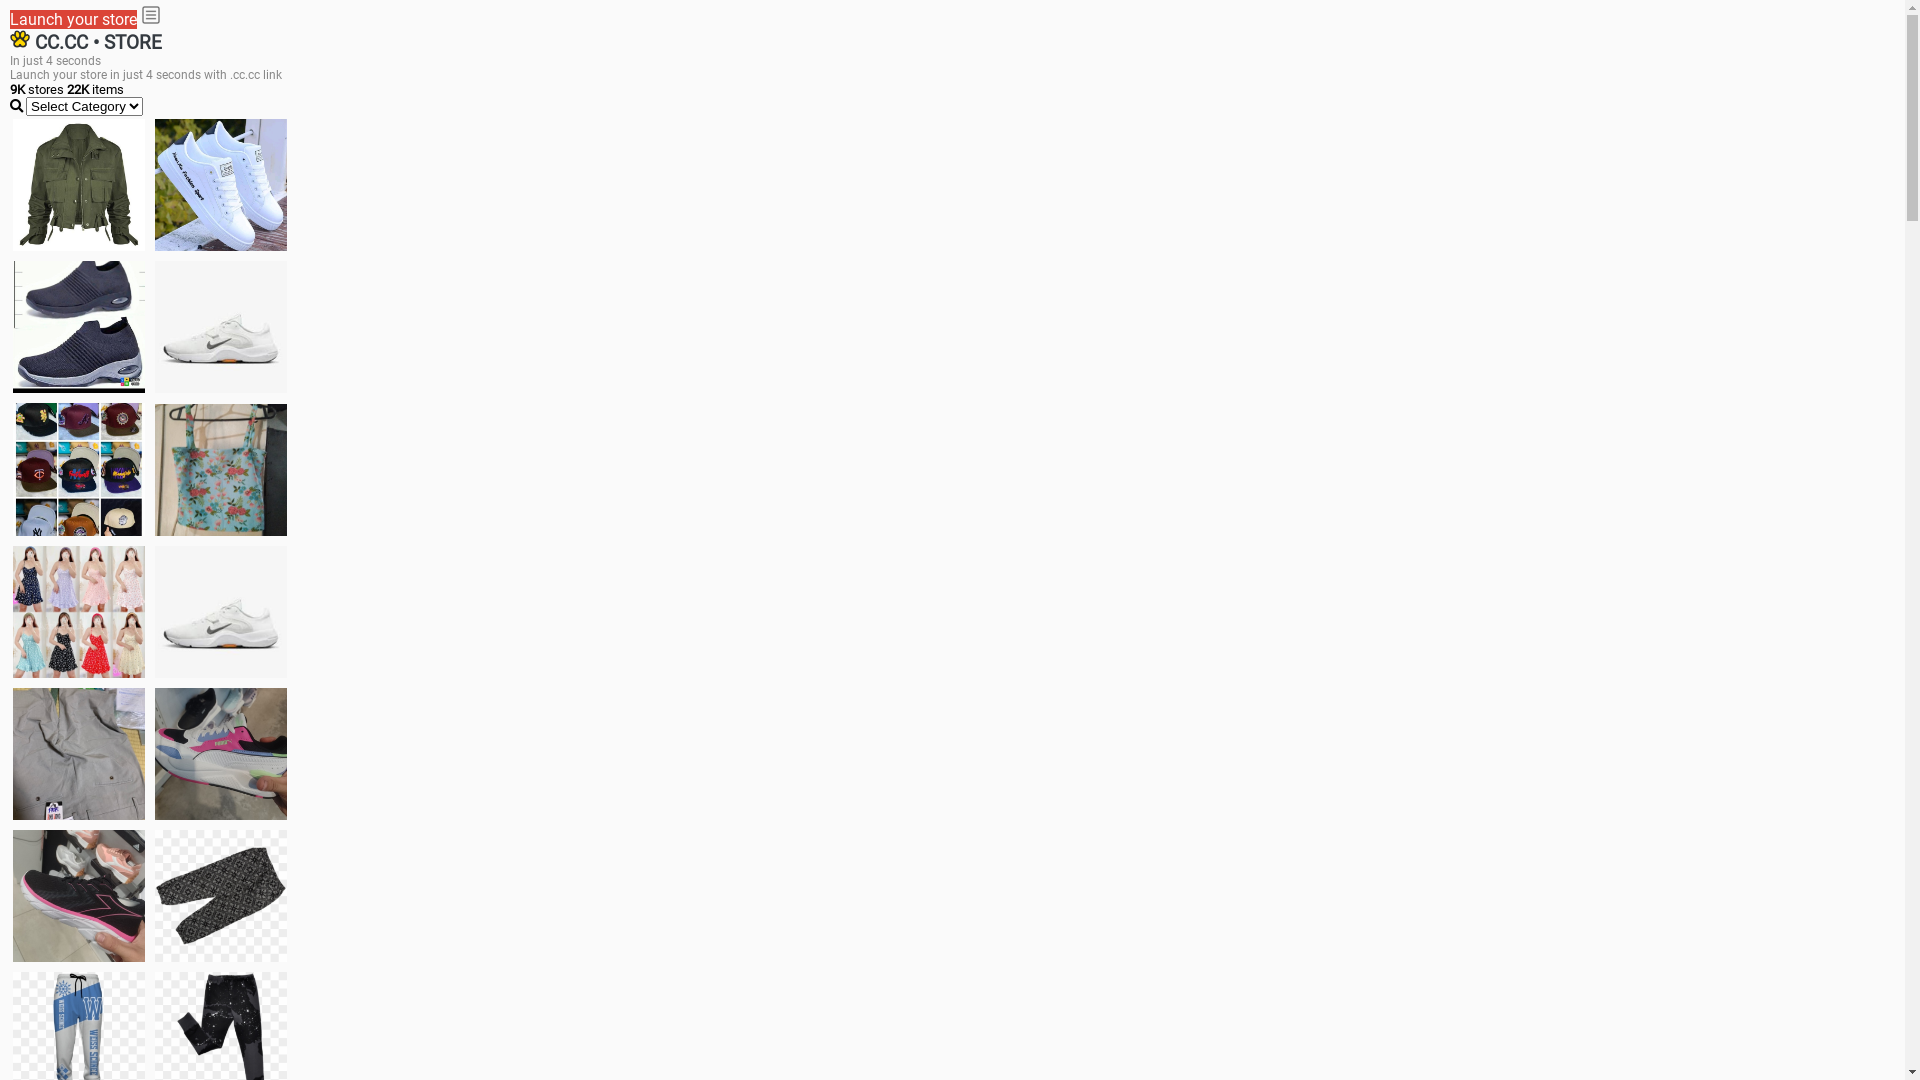 This screenshot has width=1920, height=1080. Describe the element at coordinates (221, 754) in the screenshot. I see `Zapatillas pumas` at that location.